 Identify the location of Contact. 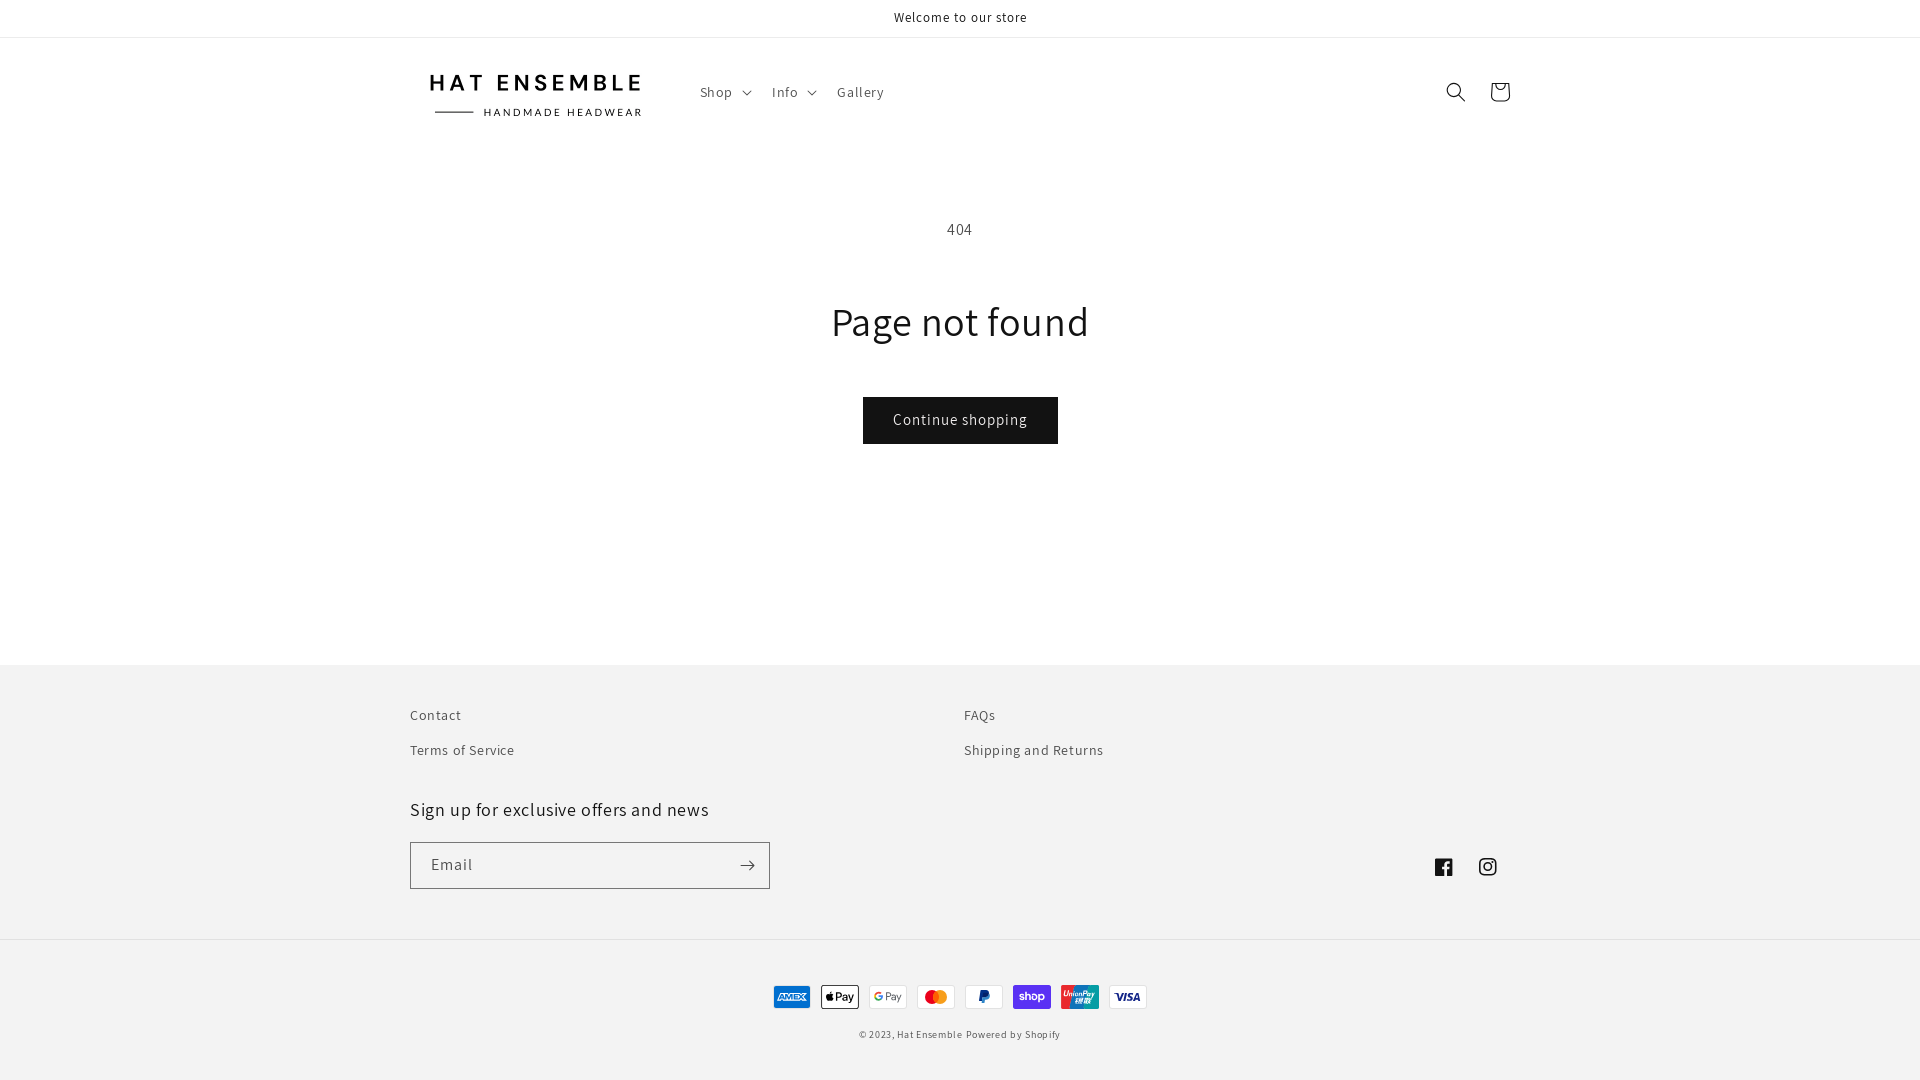
(436, 718).